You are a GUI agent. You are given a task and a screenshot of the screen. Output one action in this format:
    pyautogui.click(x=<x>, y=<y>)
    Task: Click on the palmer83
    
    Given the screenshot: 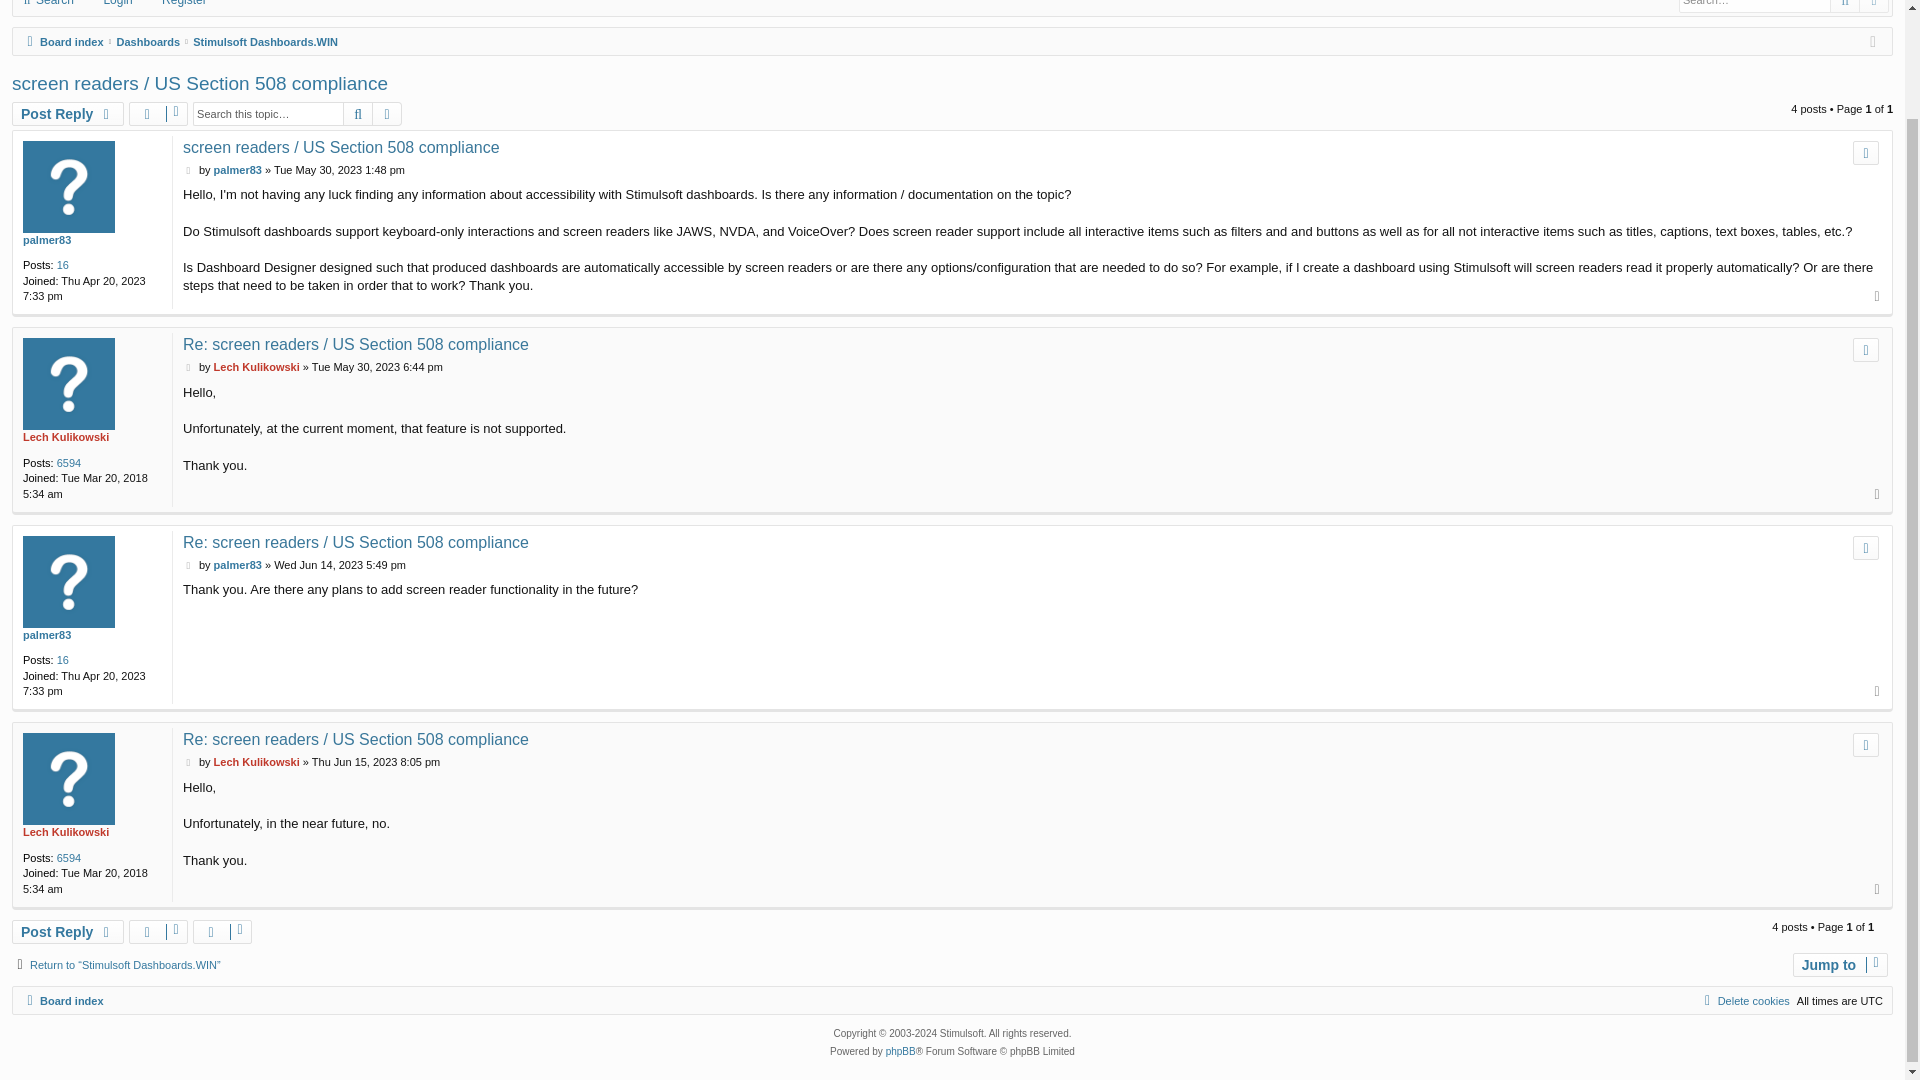 What is the action you would take?
    pyautogui.click(x=47, y=240)
    